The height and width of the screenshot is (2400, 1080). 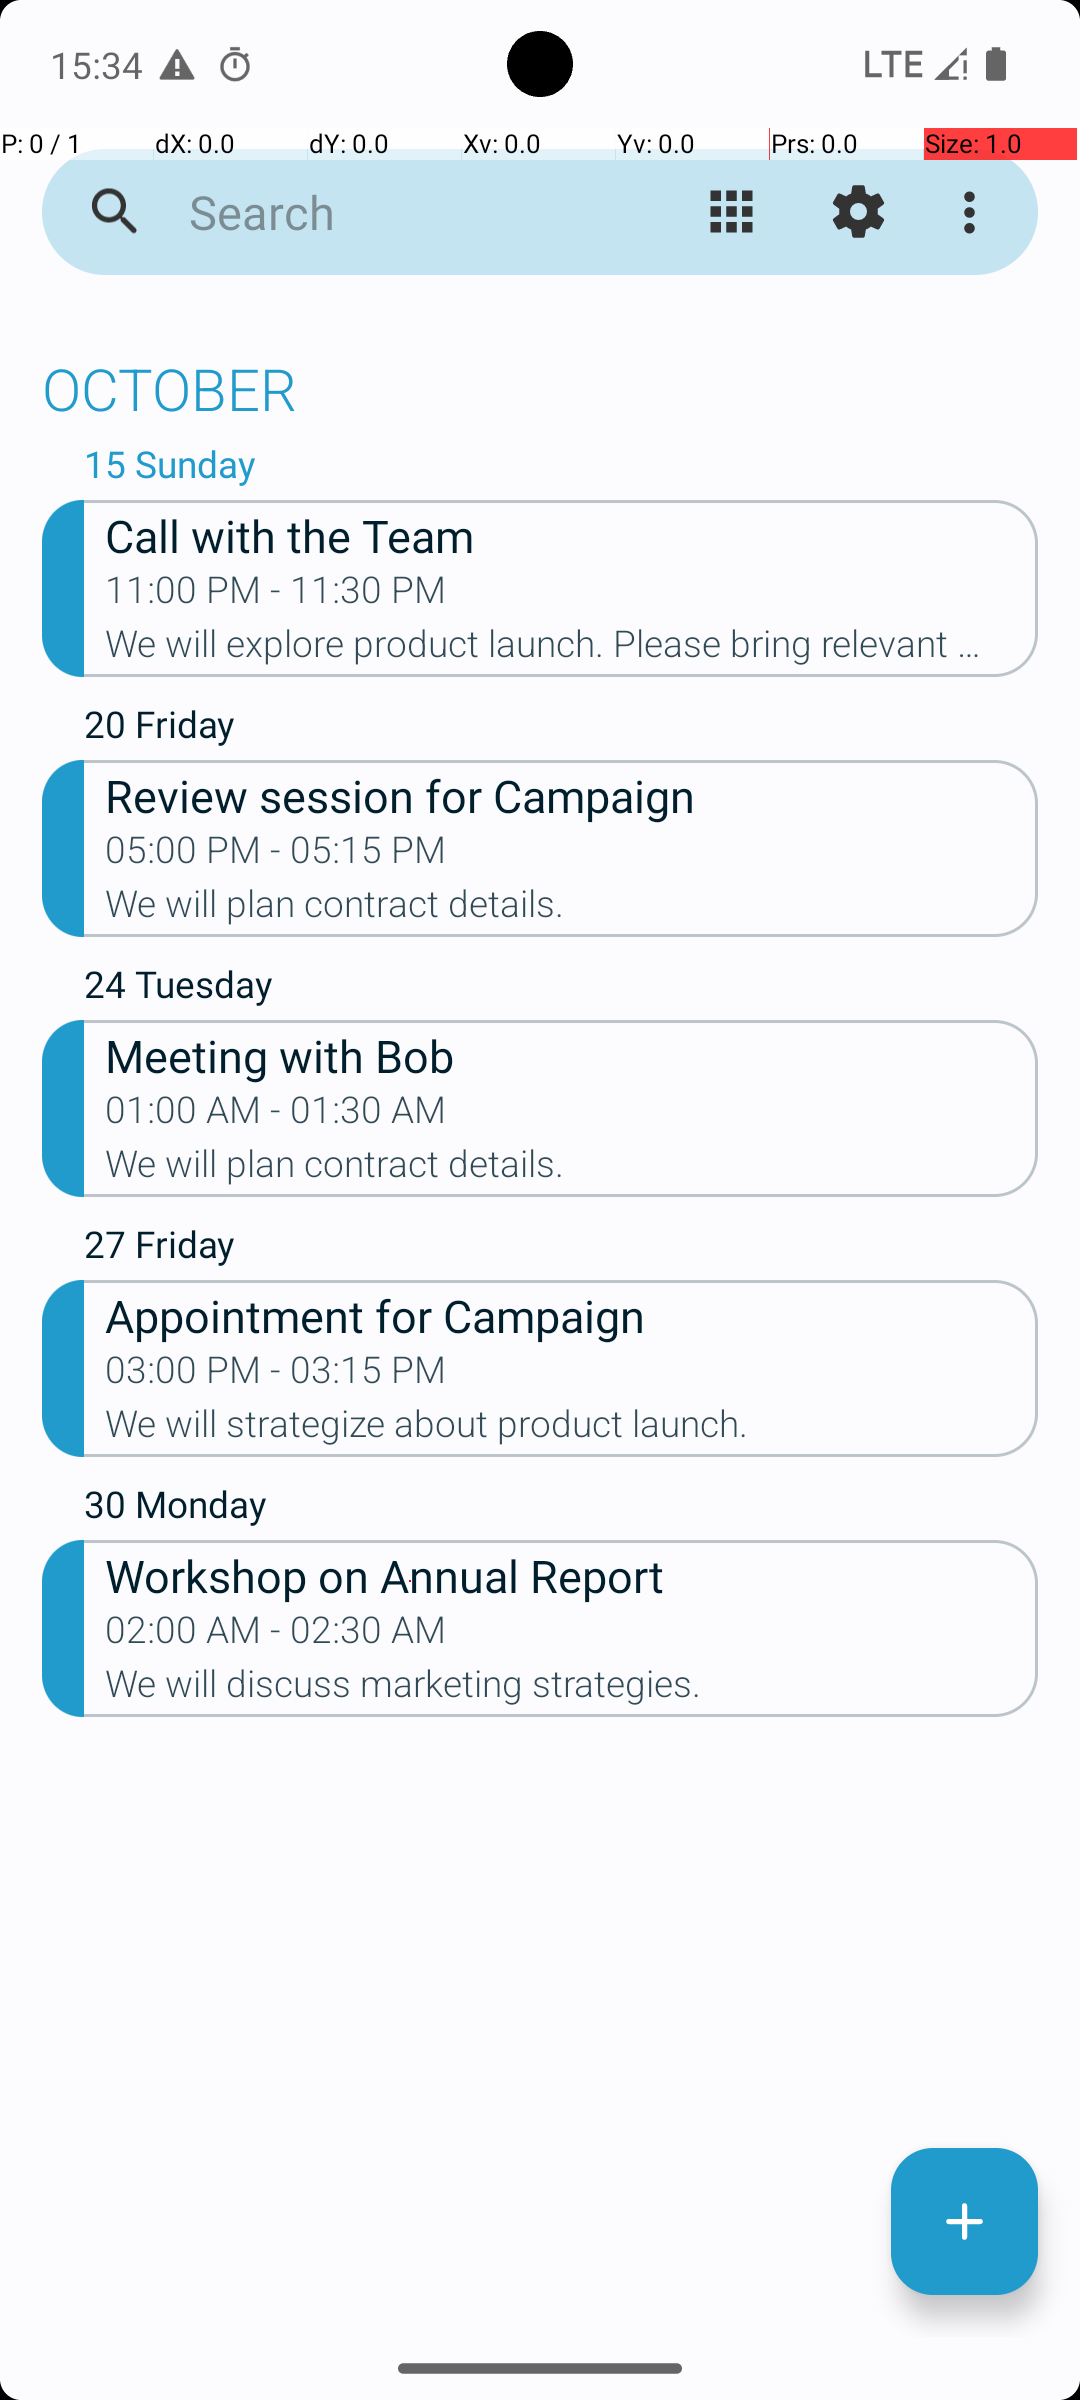 I want to click on Appointment for Campaign, so click(x=572, y=1314).